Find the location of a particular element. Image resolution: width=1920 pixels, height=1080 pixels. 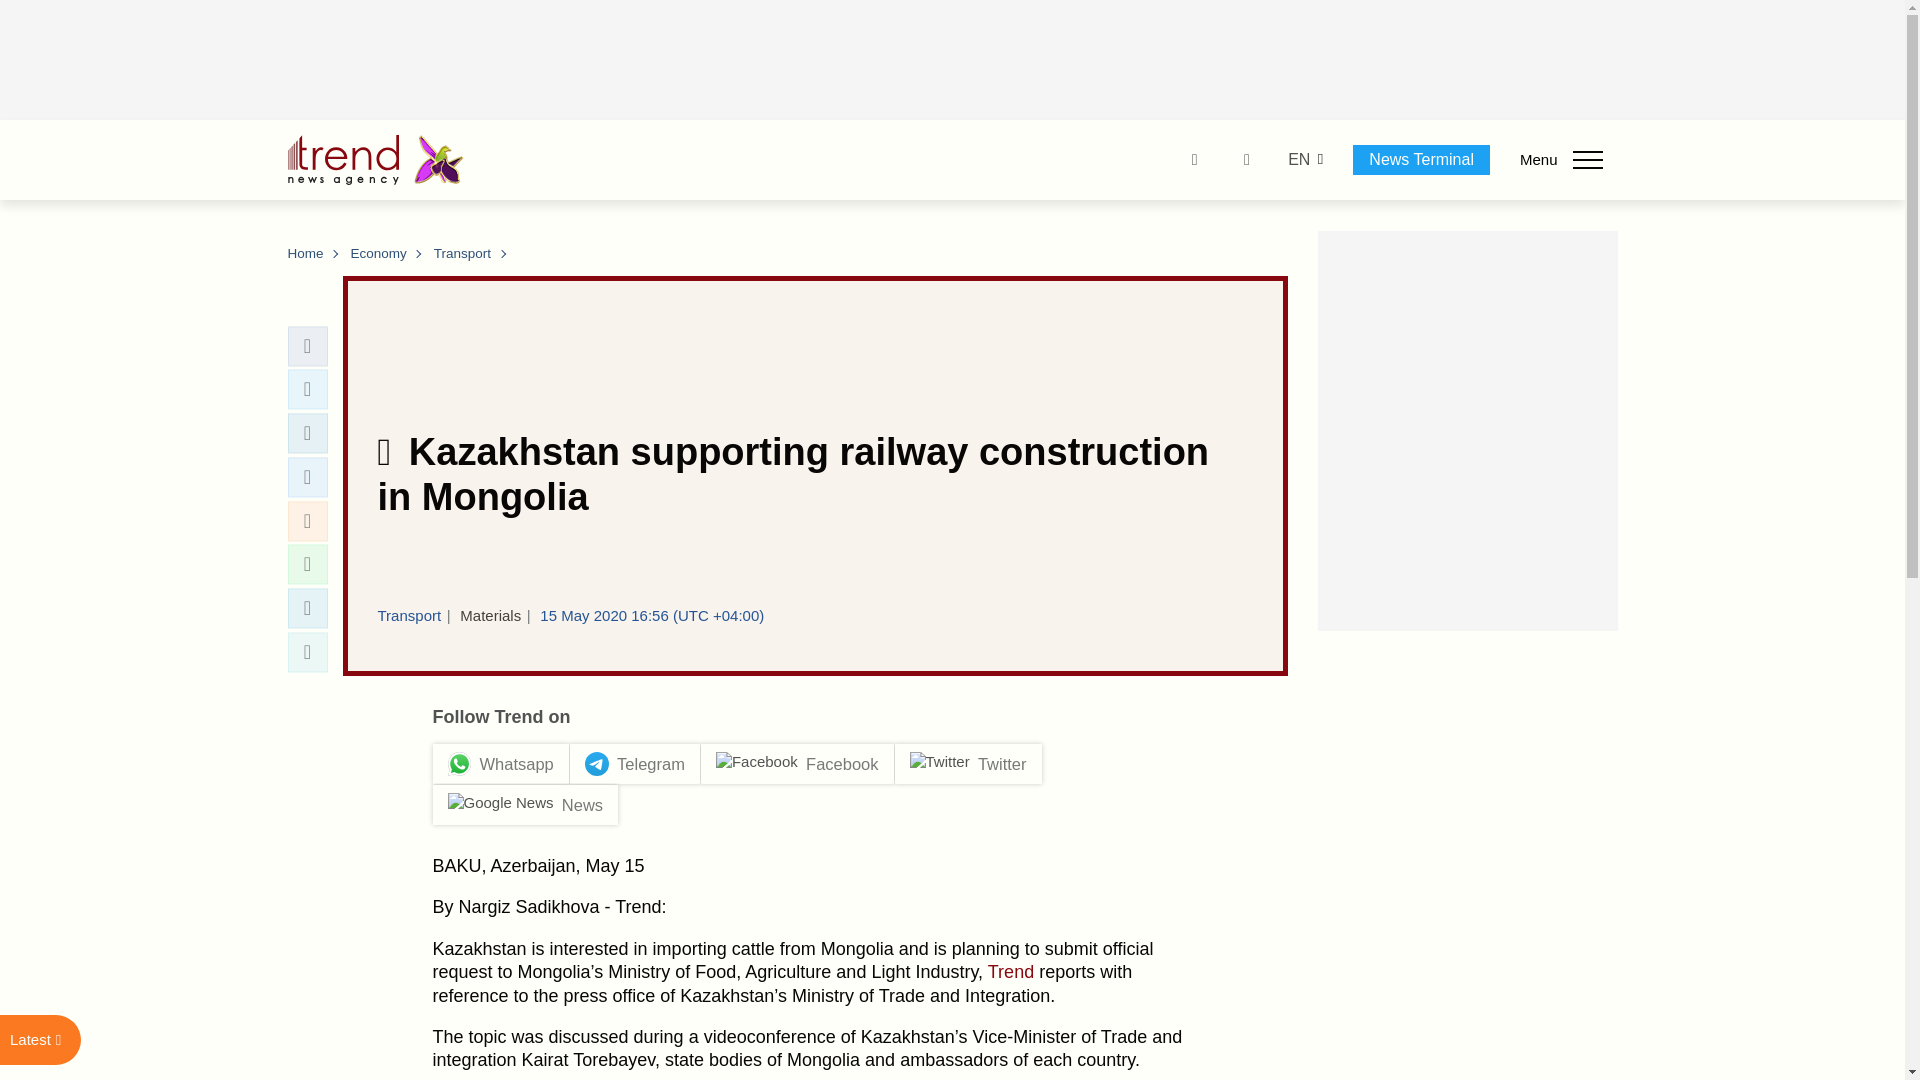

News Terminal is located at coordinates (1421, 159).